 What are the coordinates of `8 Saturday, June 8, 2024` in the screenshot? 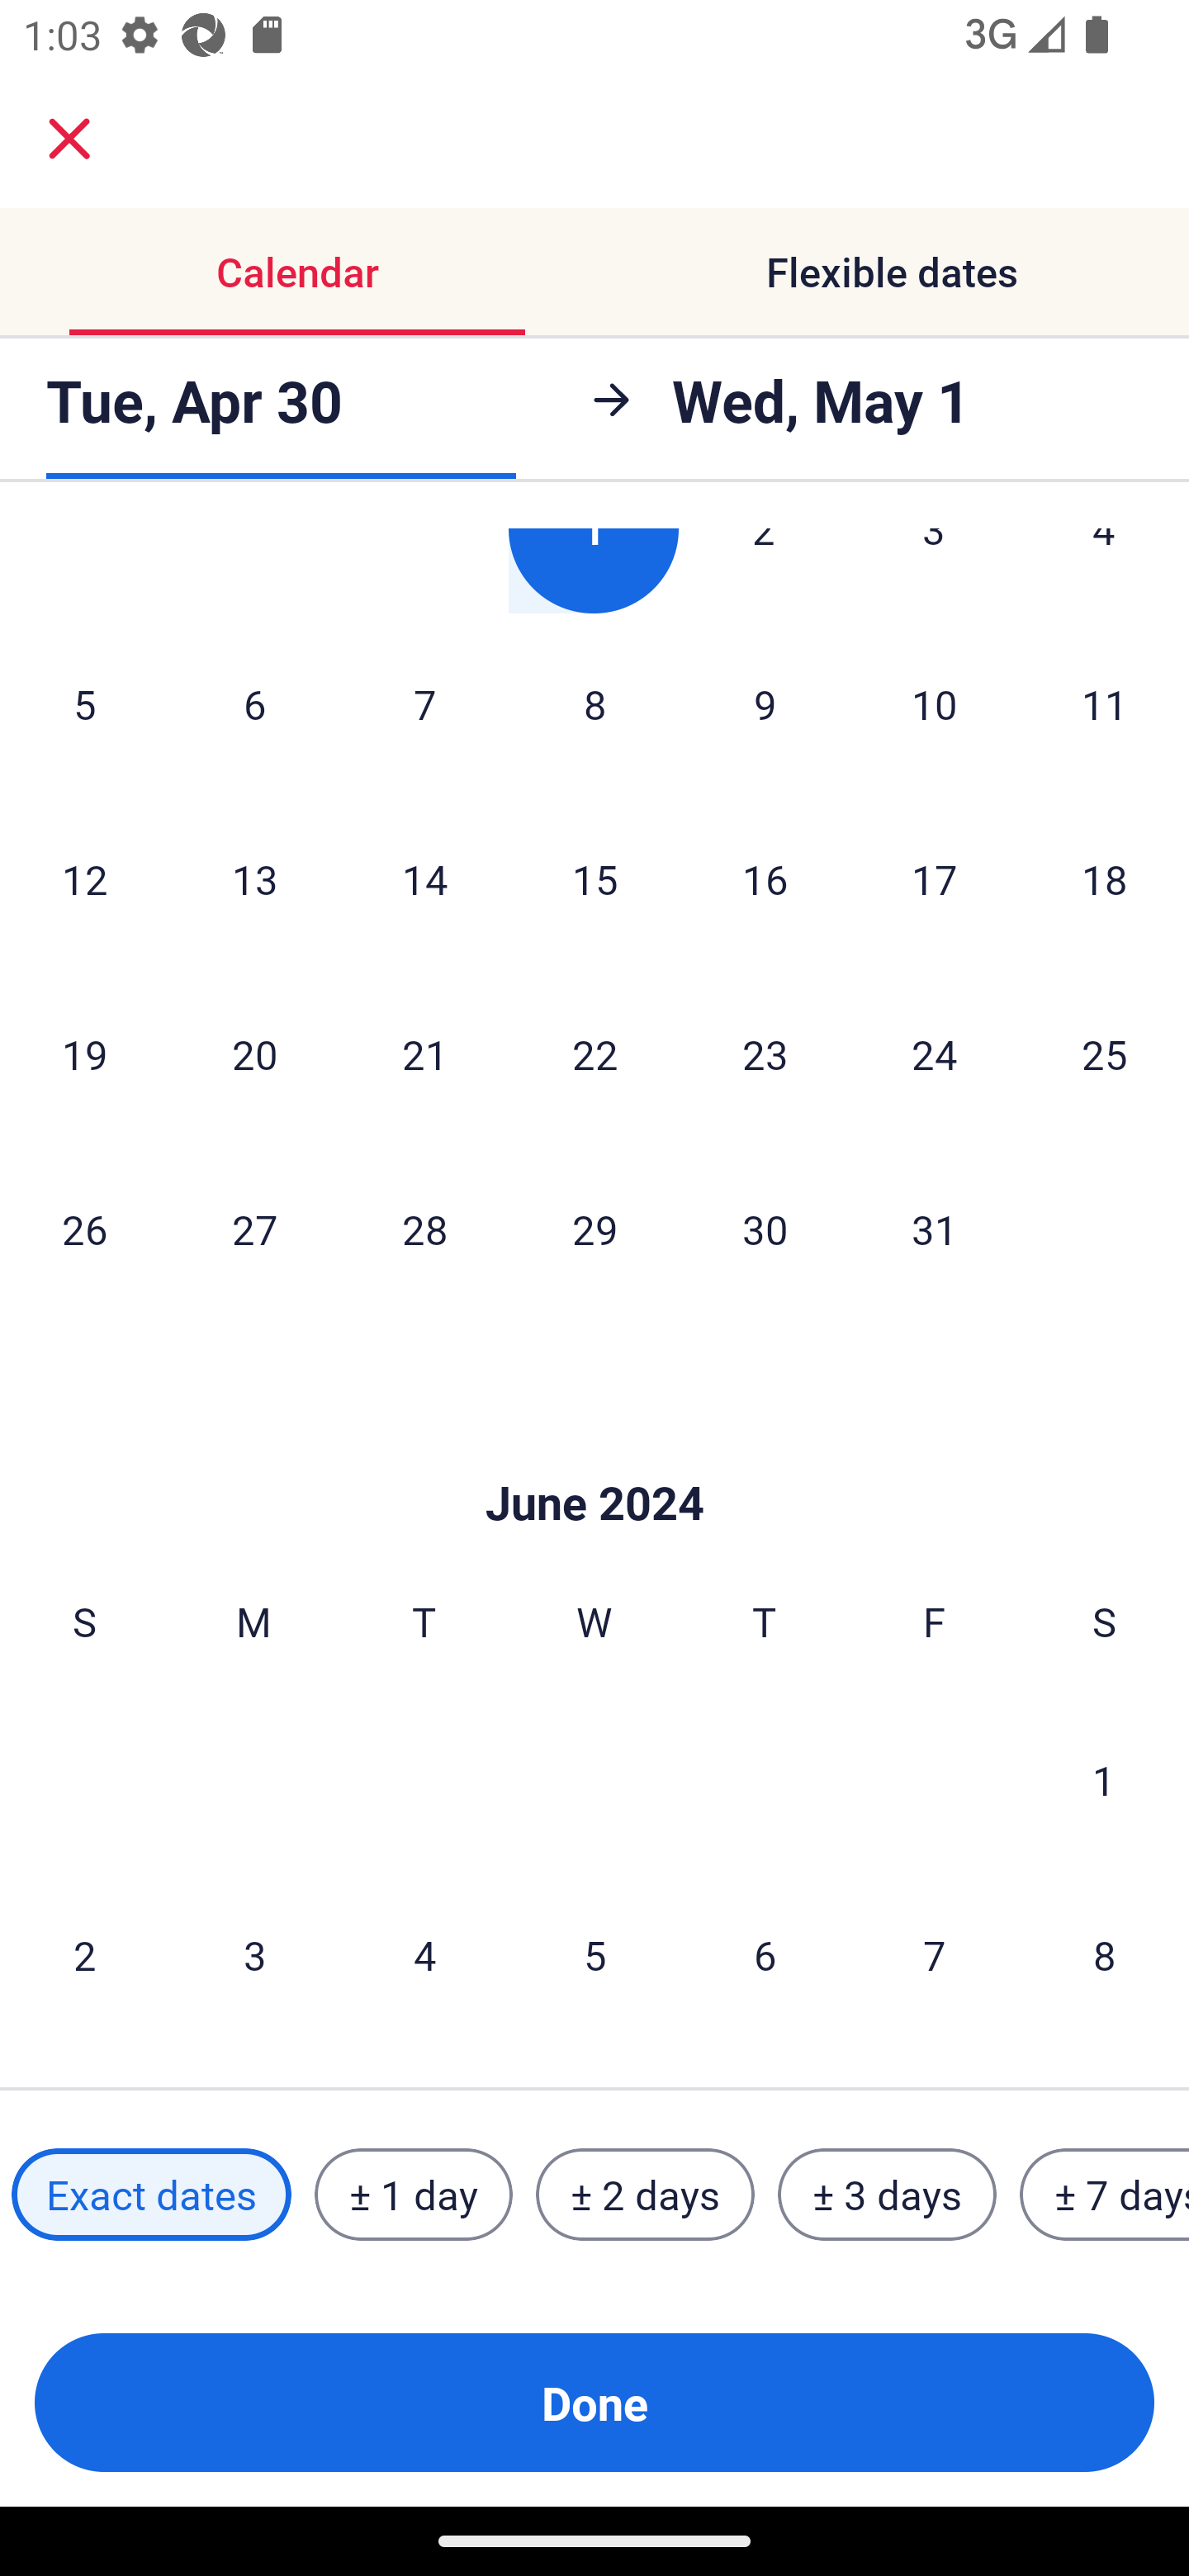 It's located at (1105, 1955).